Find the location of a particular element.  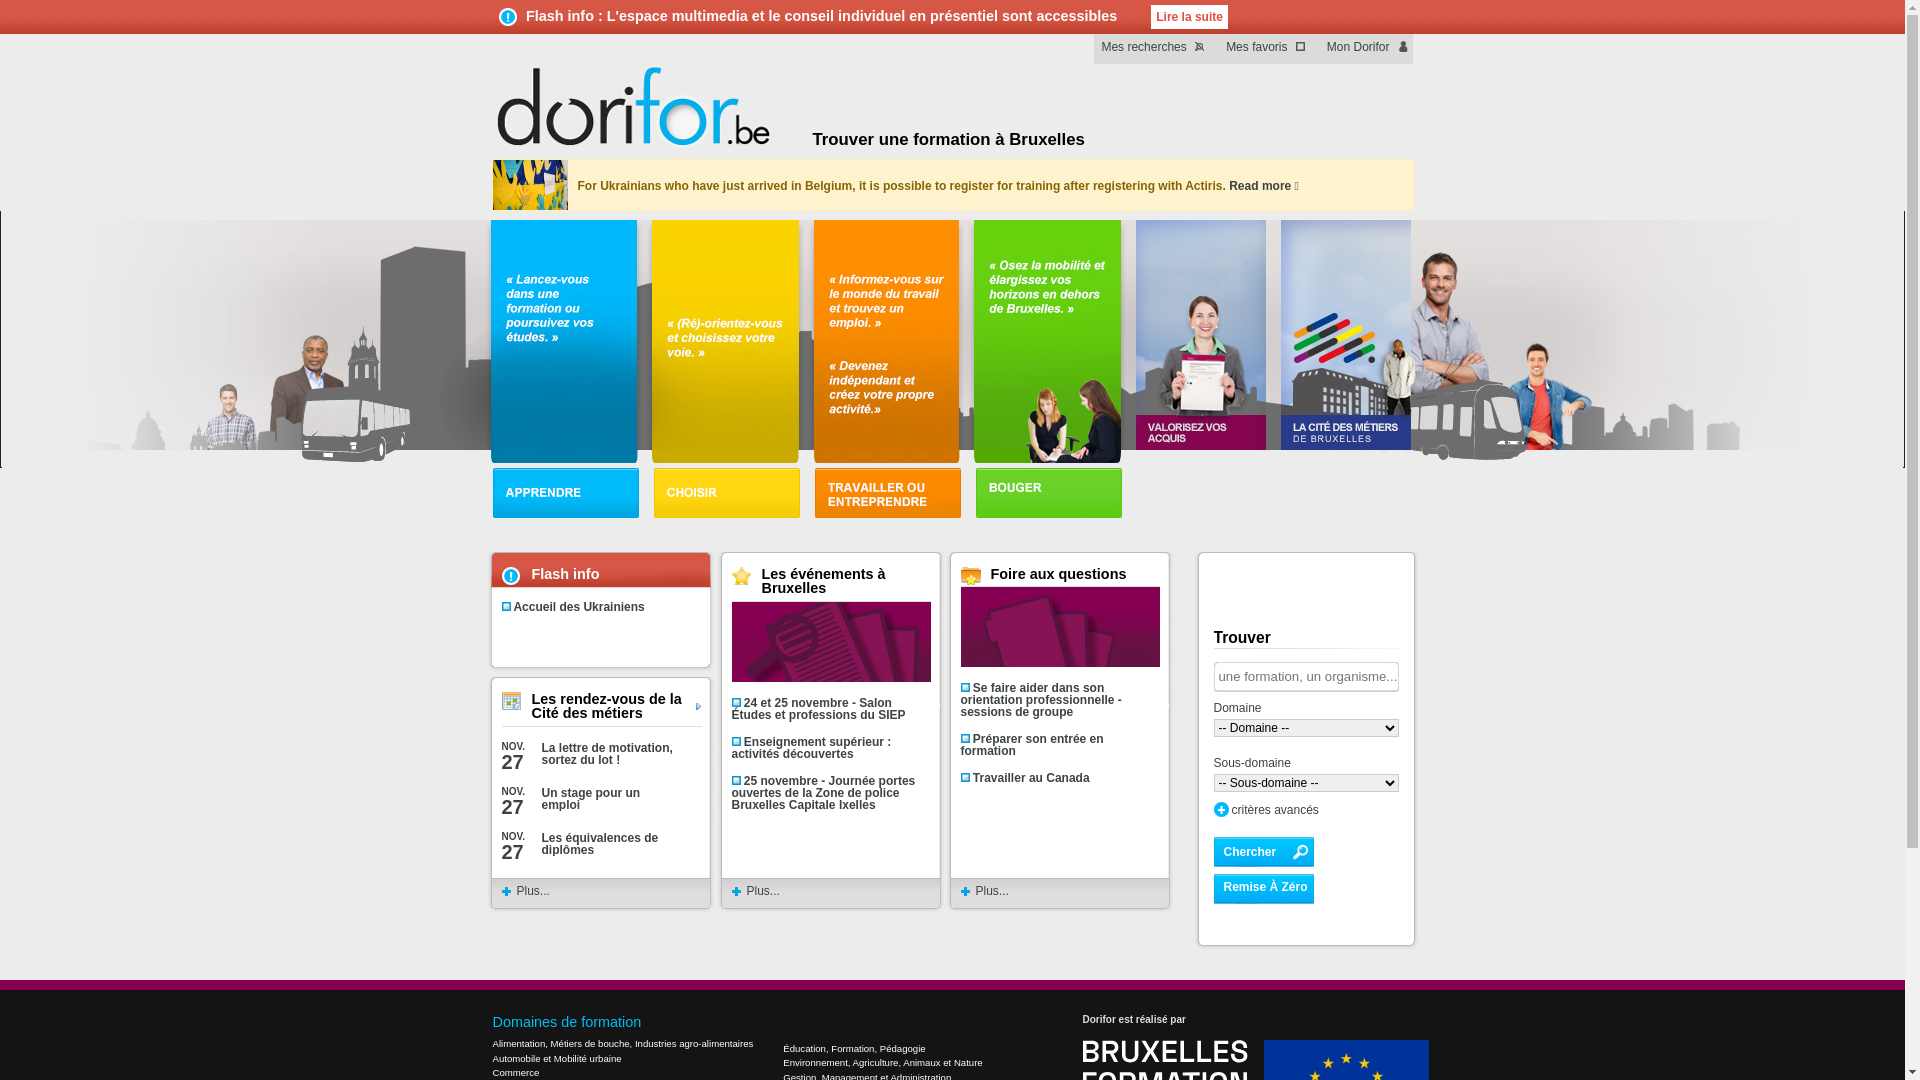

Mon Dorifor is located at coordinates (1366, 49).